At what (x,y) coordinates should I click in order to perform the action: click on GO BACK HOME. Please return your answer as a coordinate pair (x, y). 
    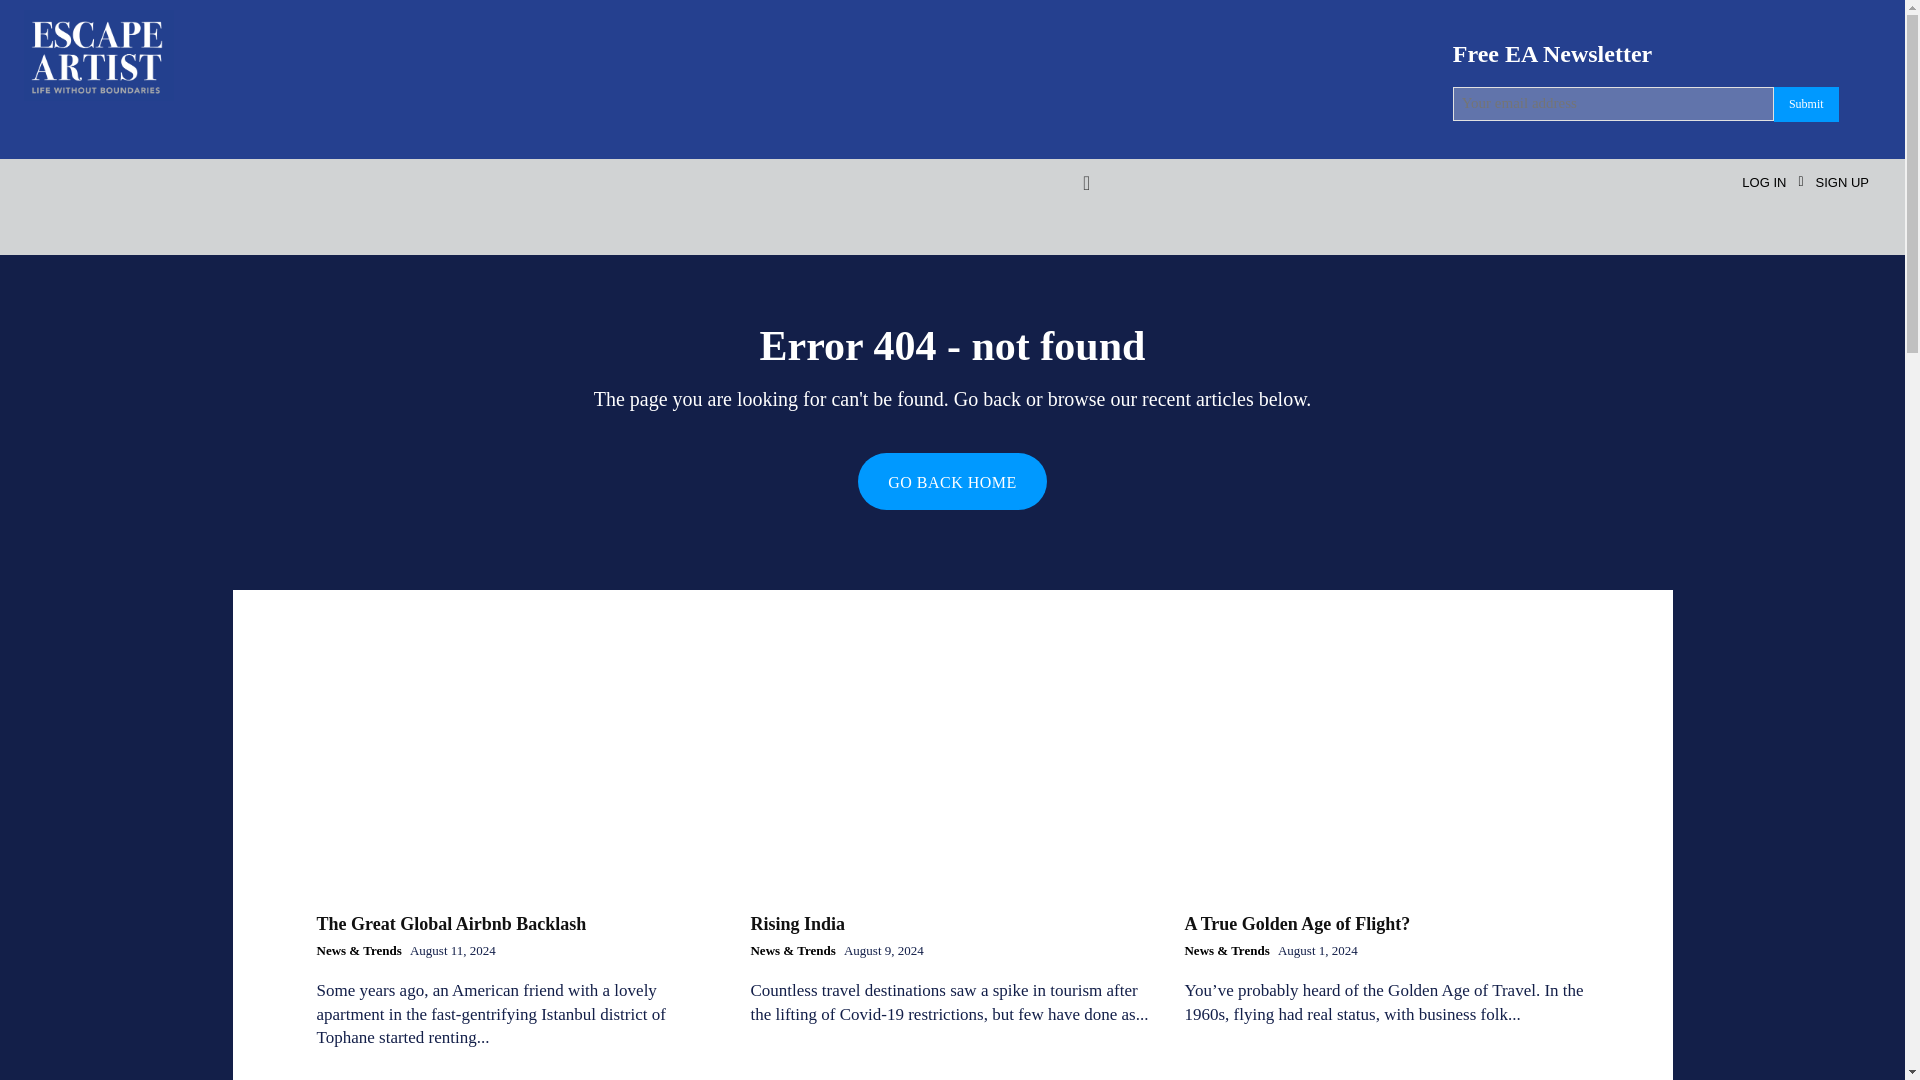
    Looking at the image, I should click on (952, 480).